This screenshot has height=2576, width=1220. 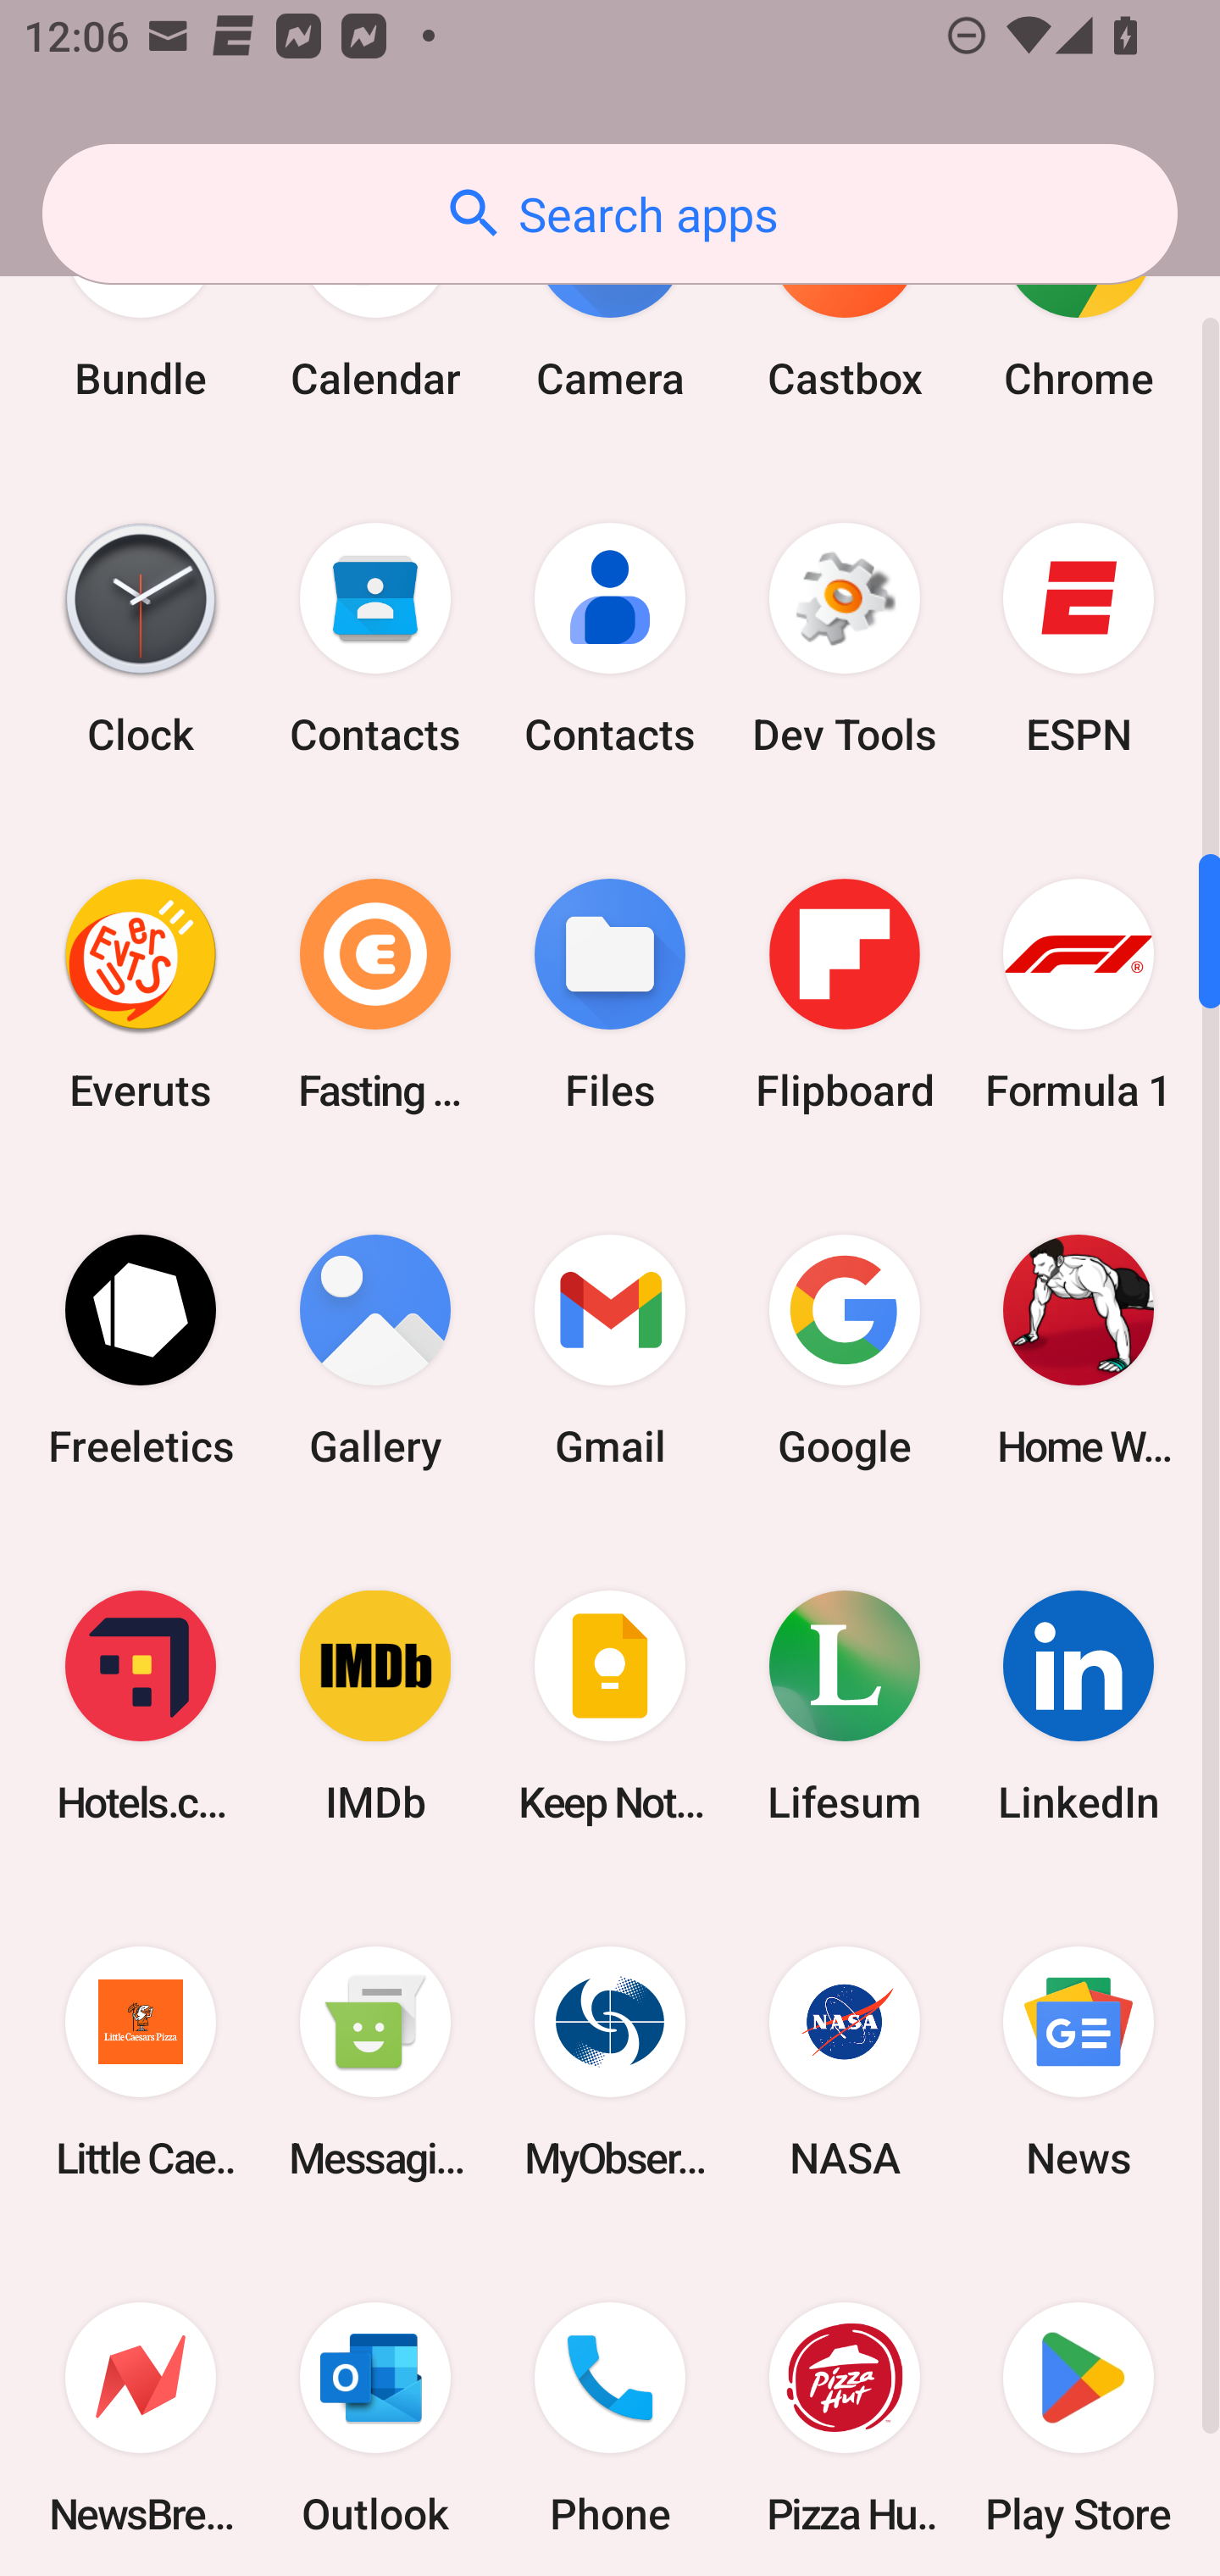 I want to click on News, so click(x=1079, y=2062).